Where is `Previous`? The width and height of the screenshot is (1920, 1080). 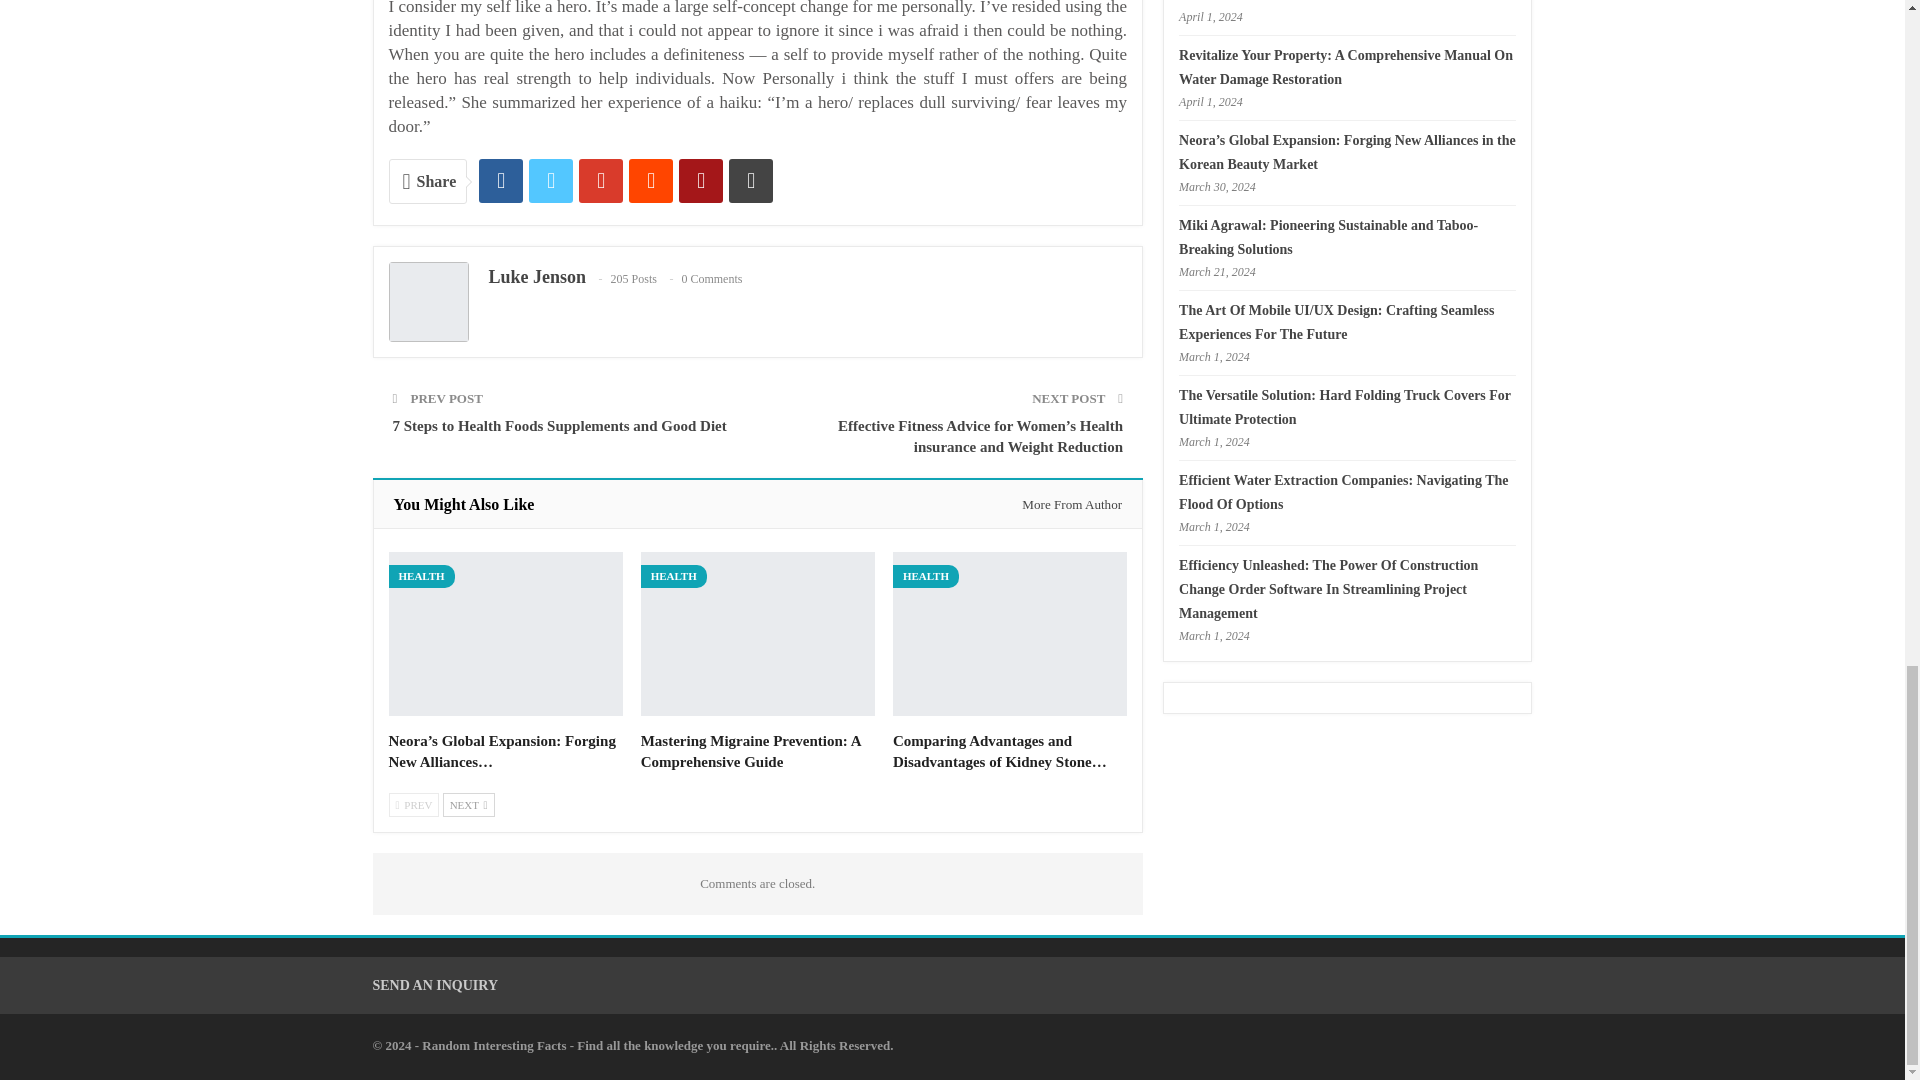 Previous is located at coordinates (413, 804).